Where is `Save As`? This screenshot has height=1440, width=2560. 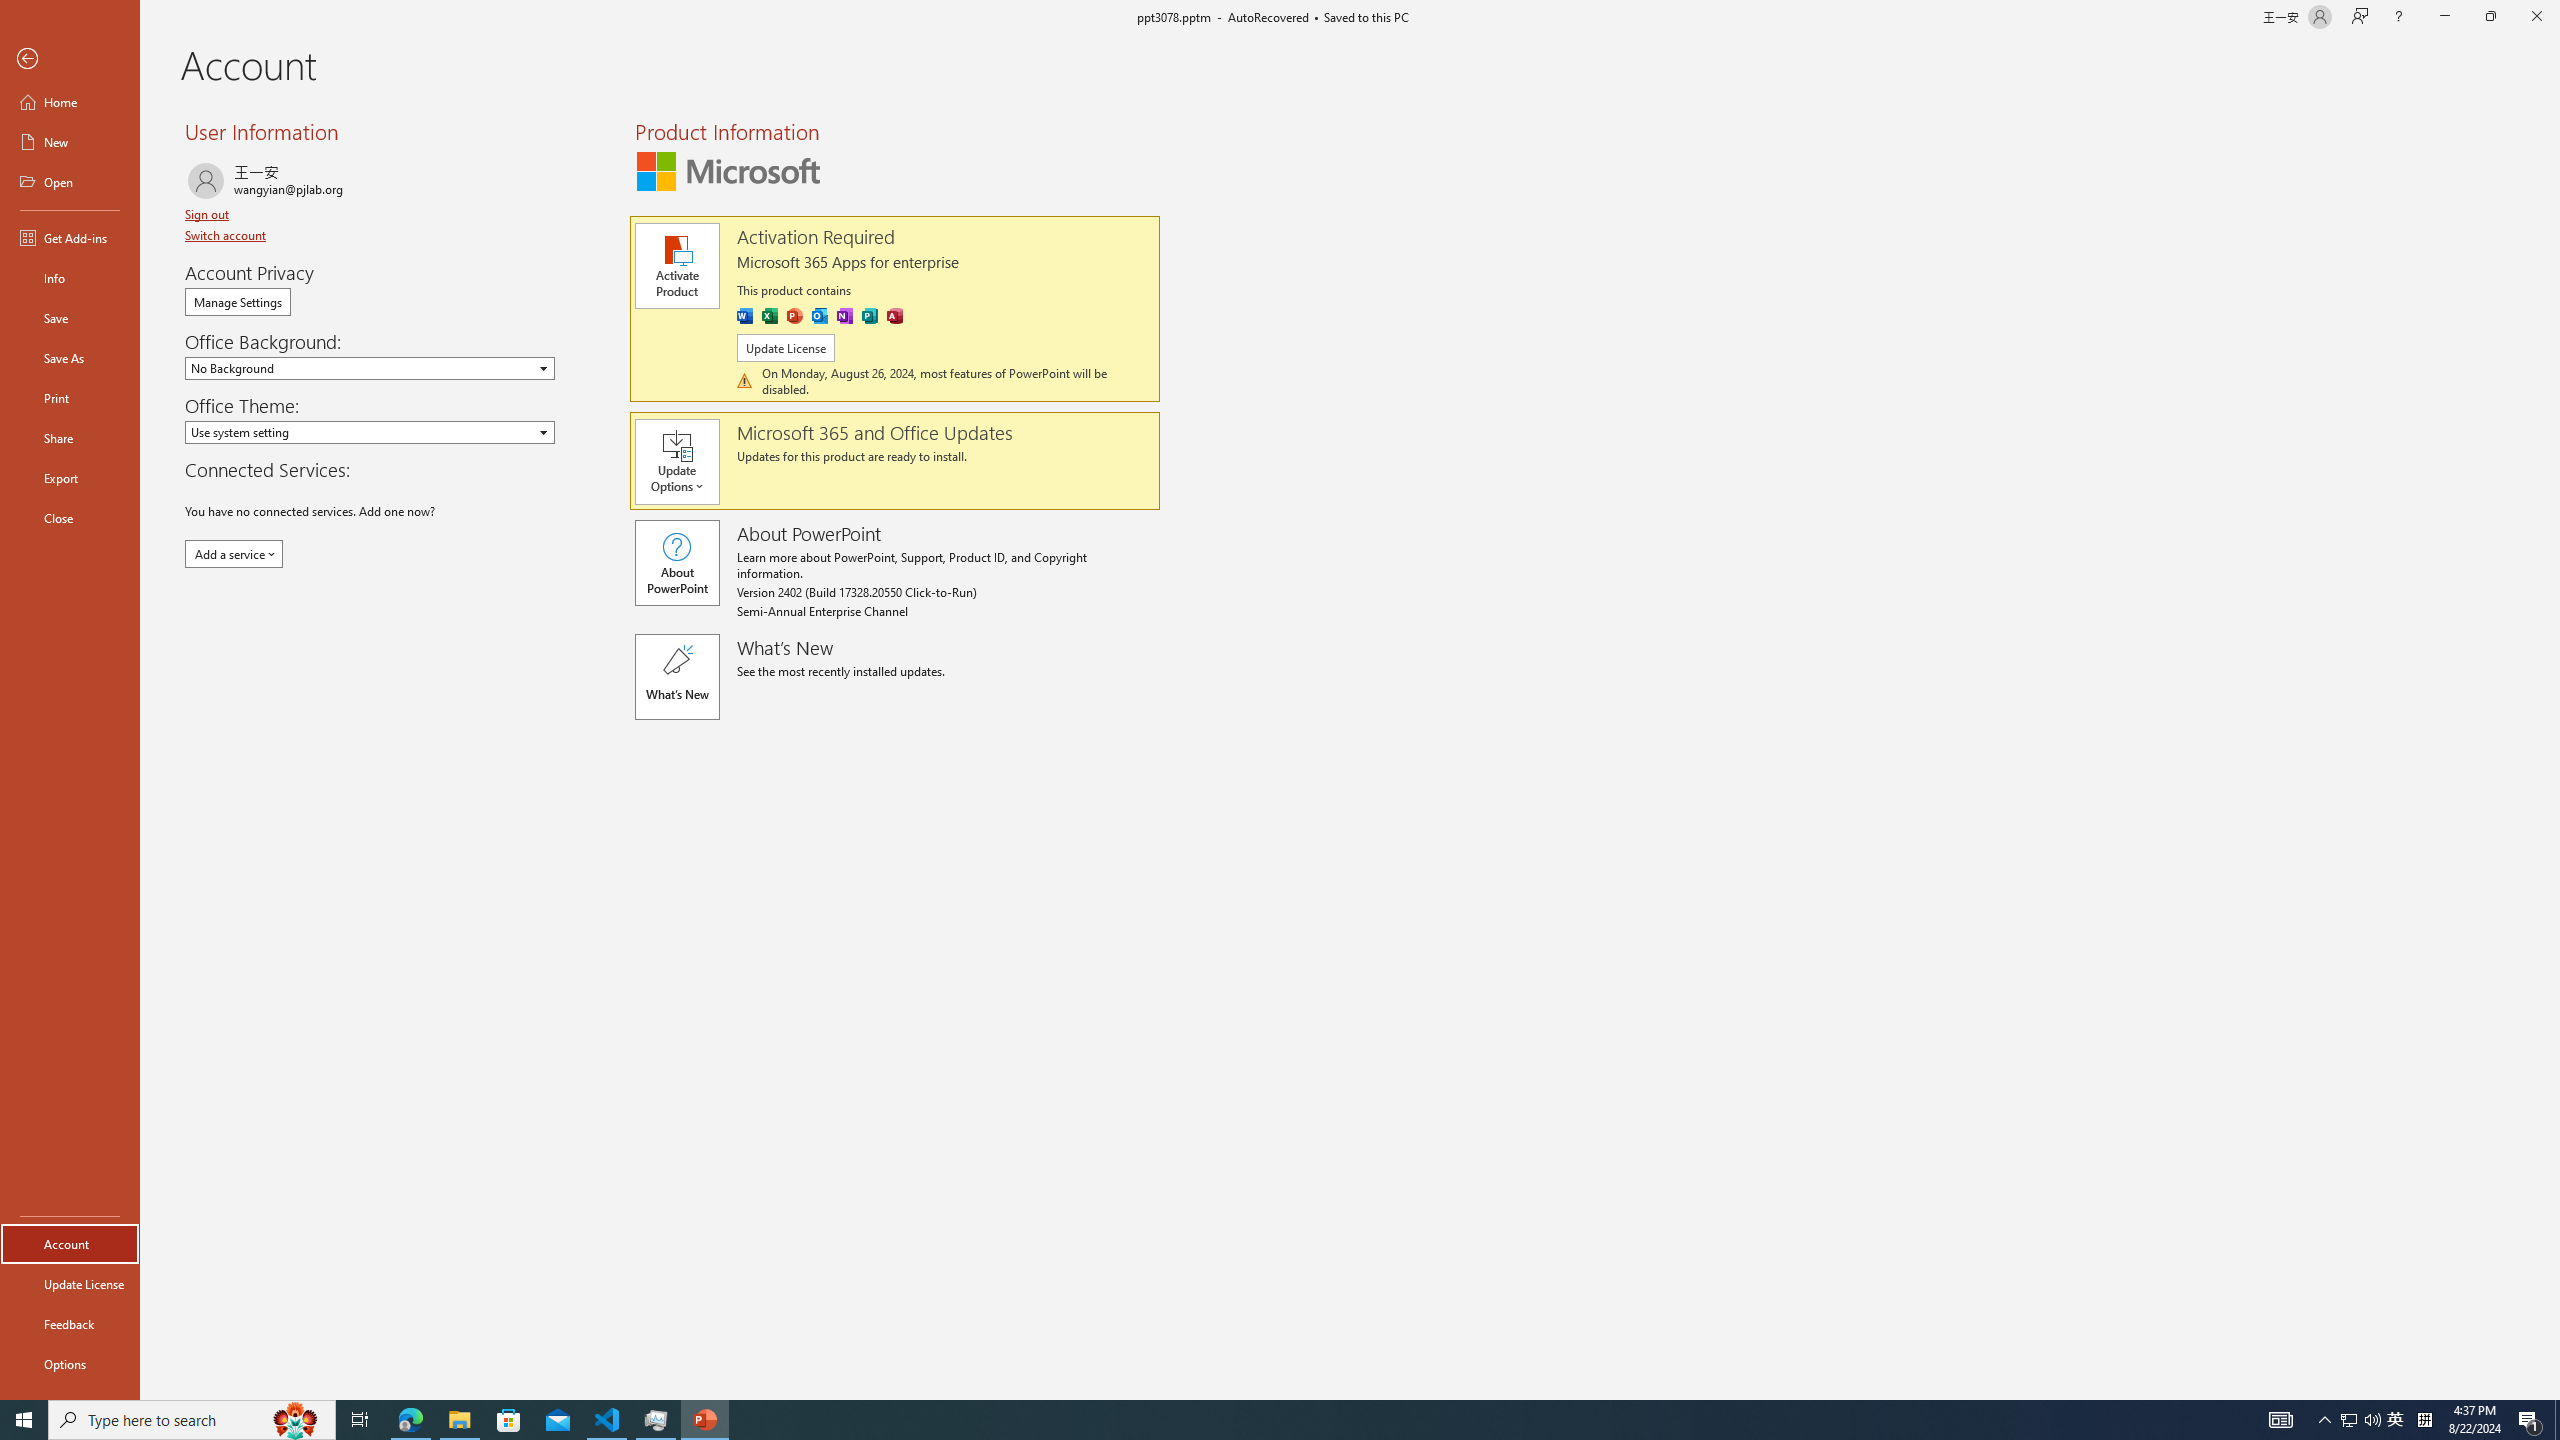 Save As is located at coordinates (70, 358).